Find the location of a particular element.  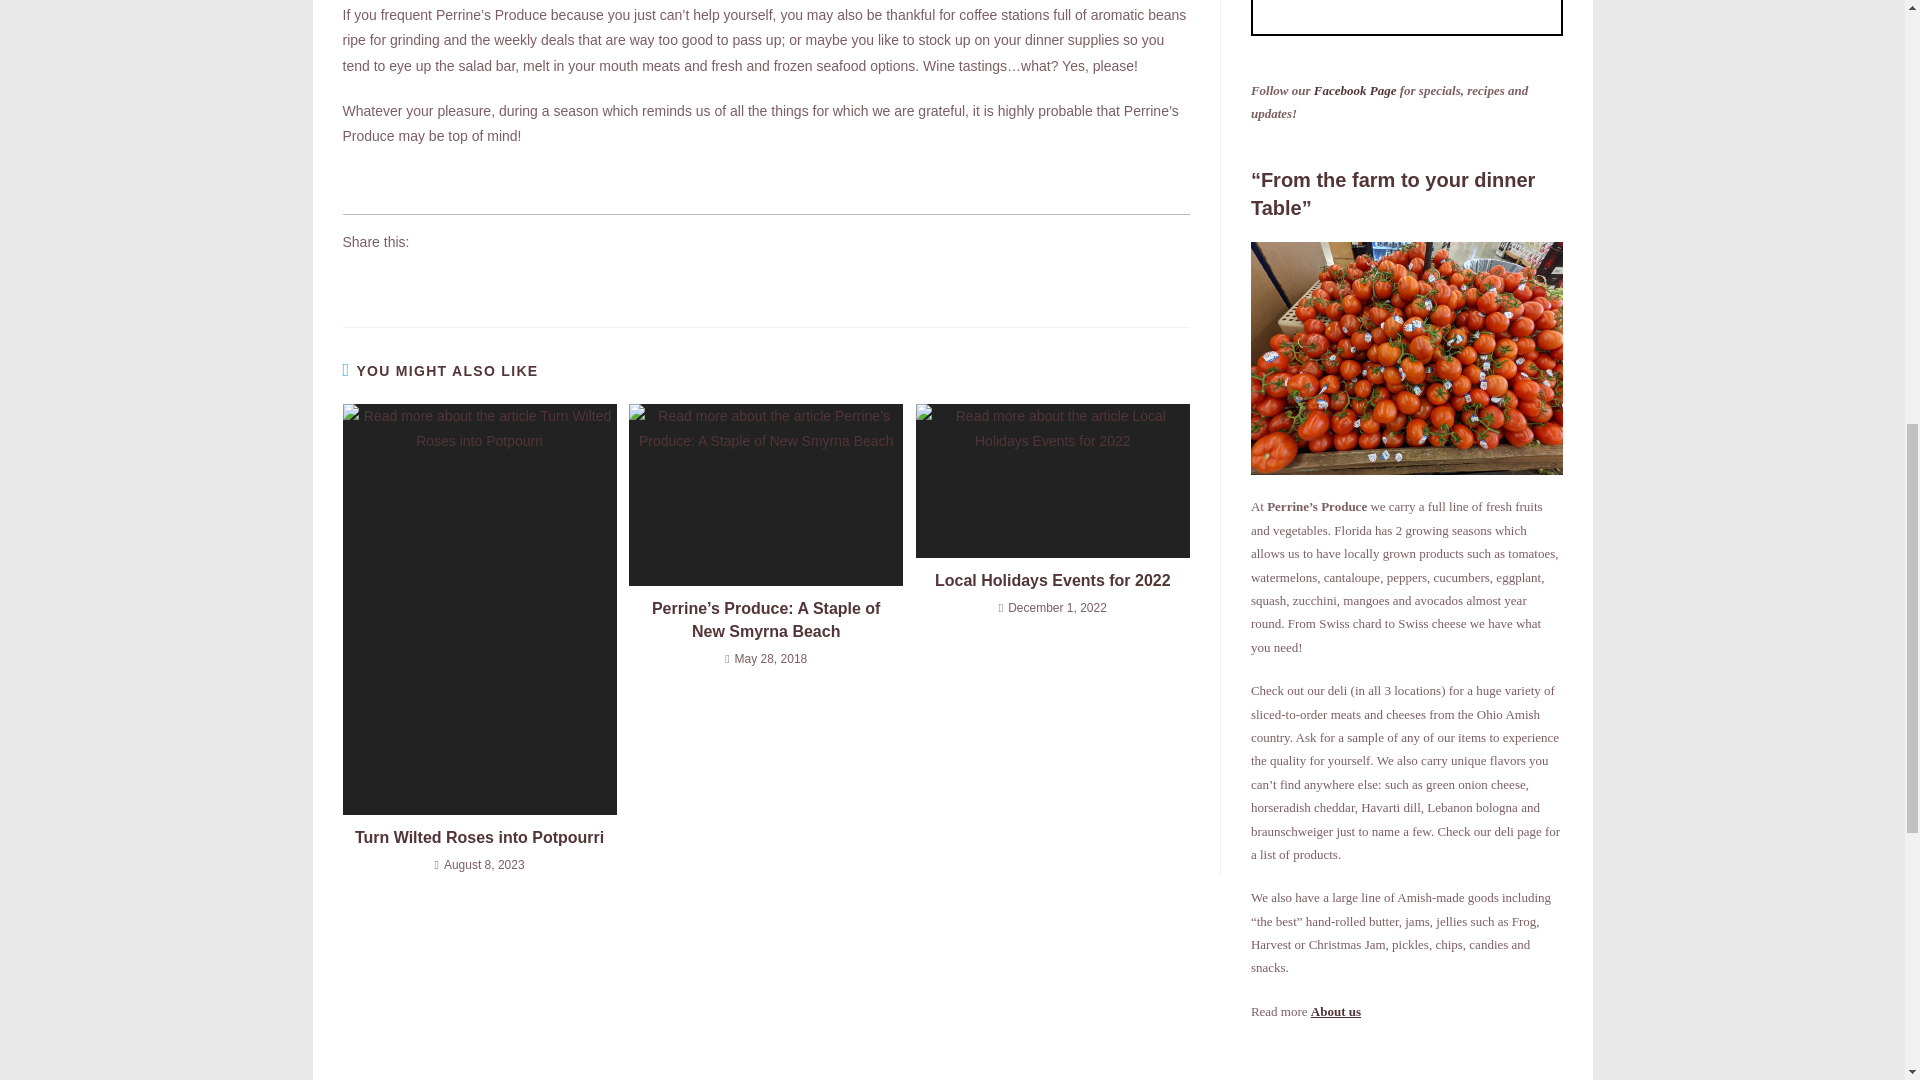

Click to share by Email is located at coordinates (548, 280).